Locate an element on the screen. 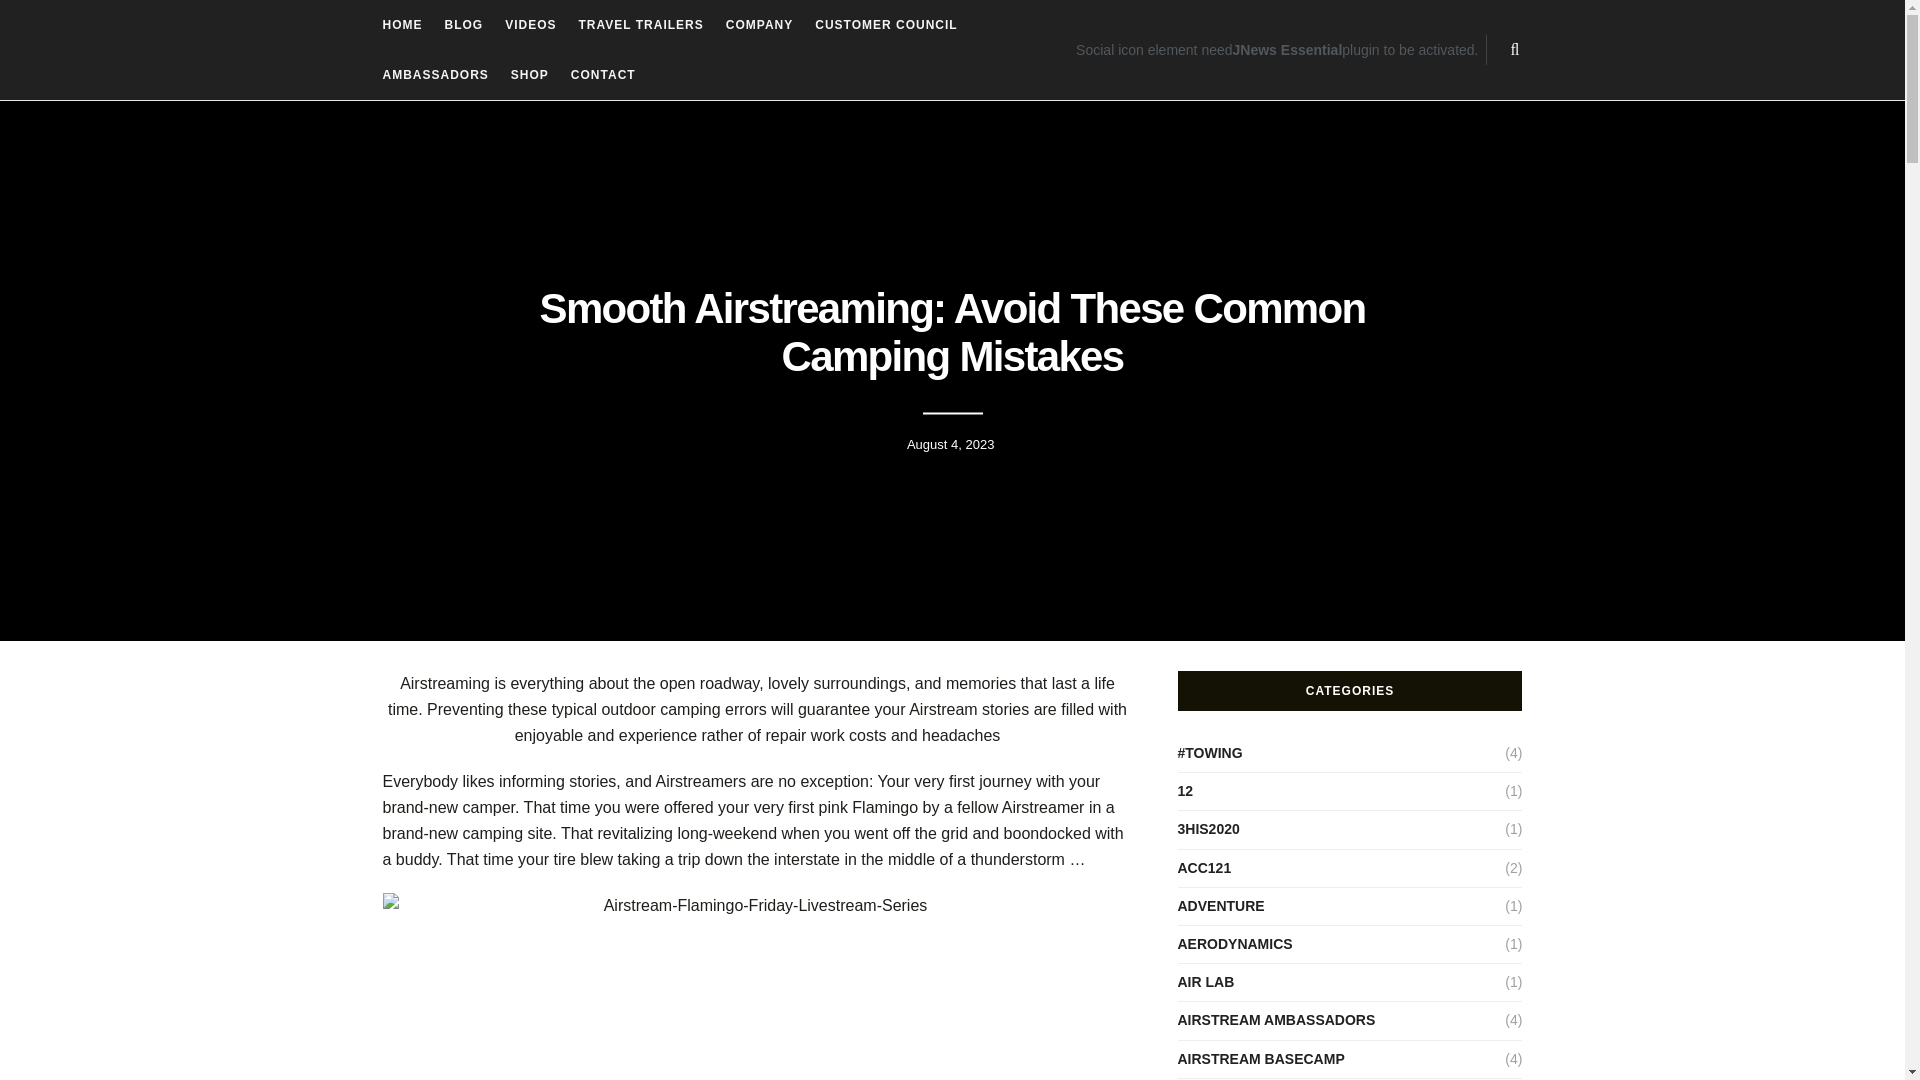  ADVENTURE is located at coordinates (1222, 906).